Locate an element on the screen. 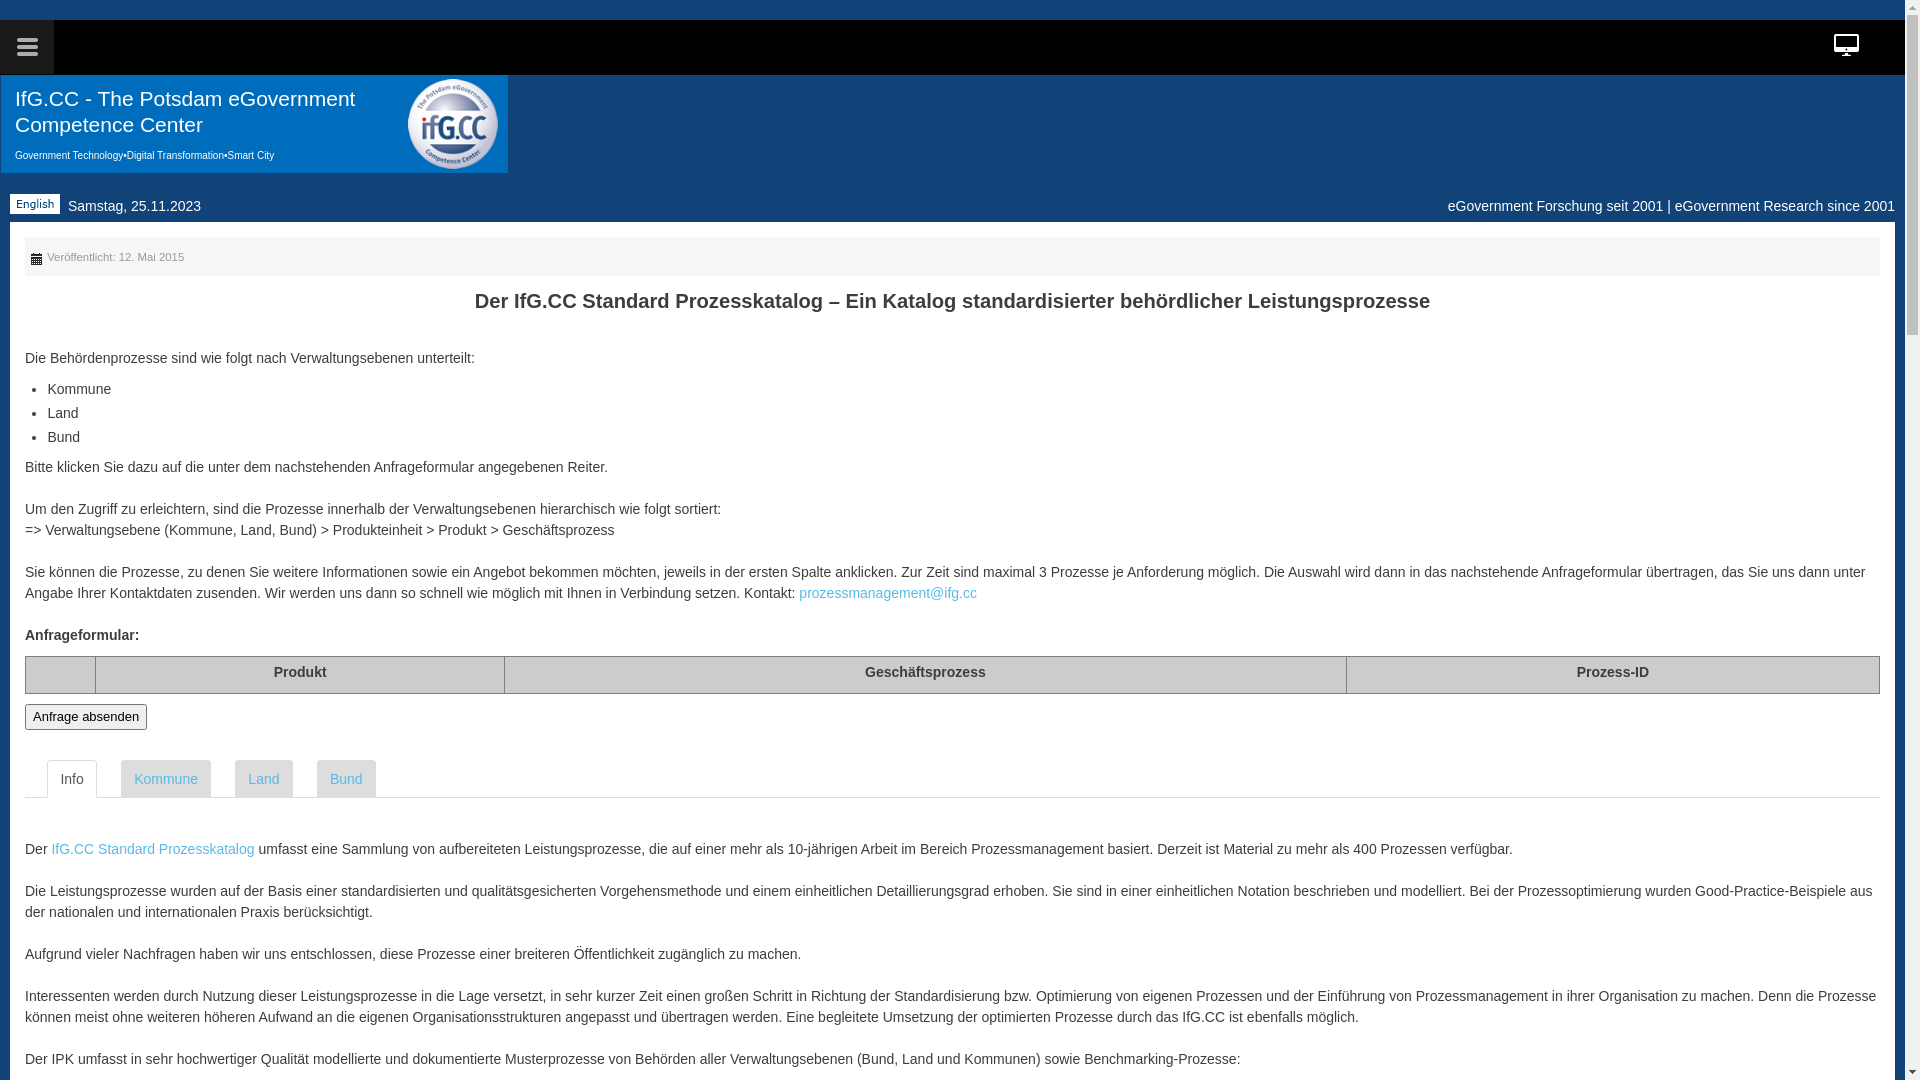  prozessmanagement@ifg.cc is located at coordinates (888, 593).